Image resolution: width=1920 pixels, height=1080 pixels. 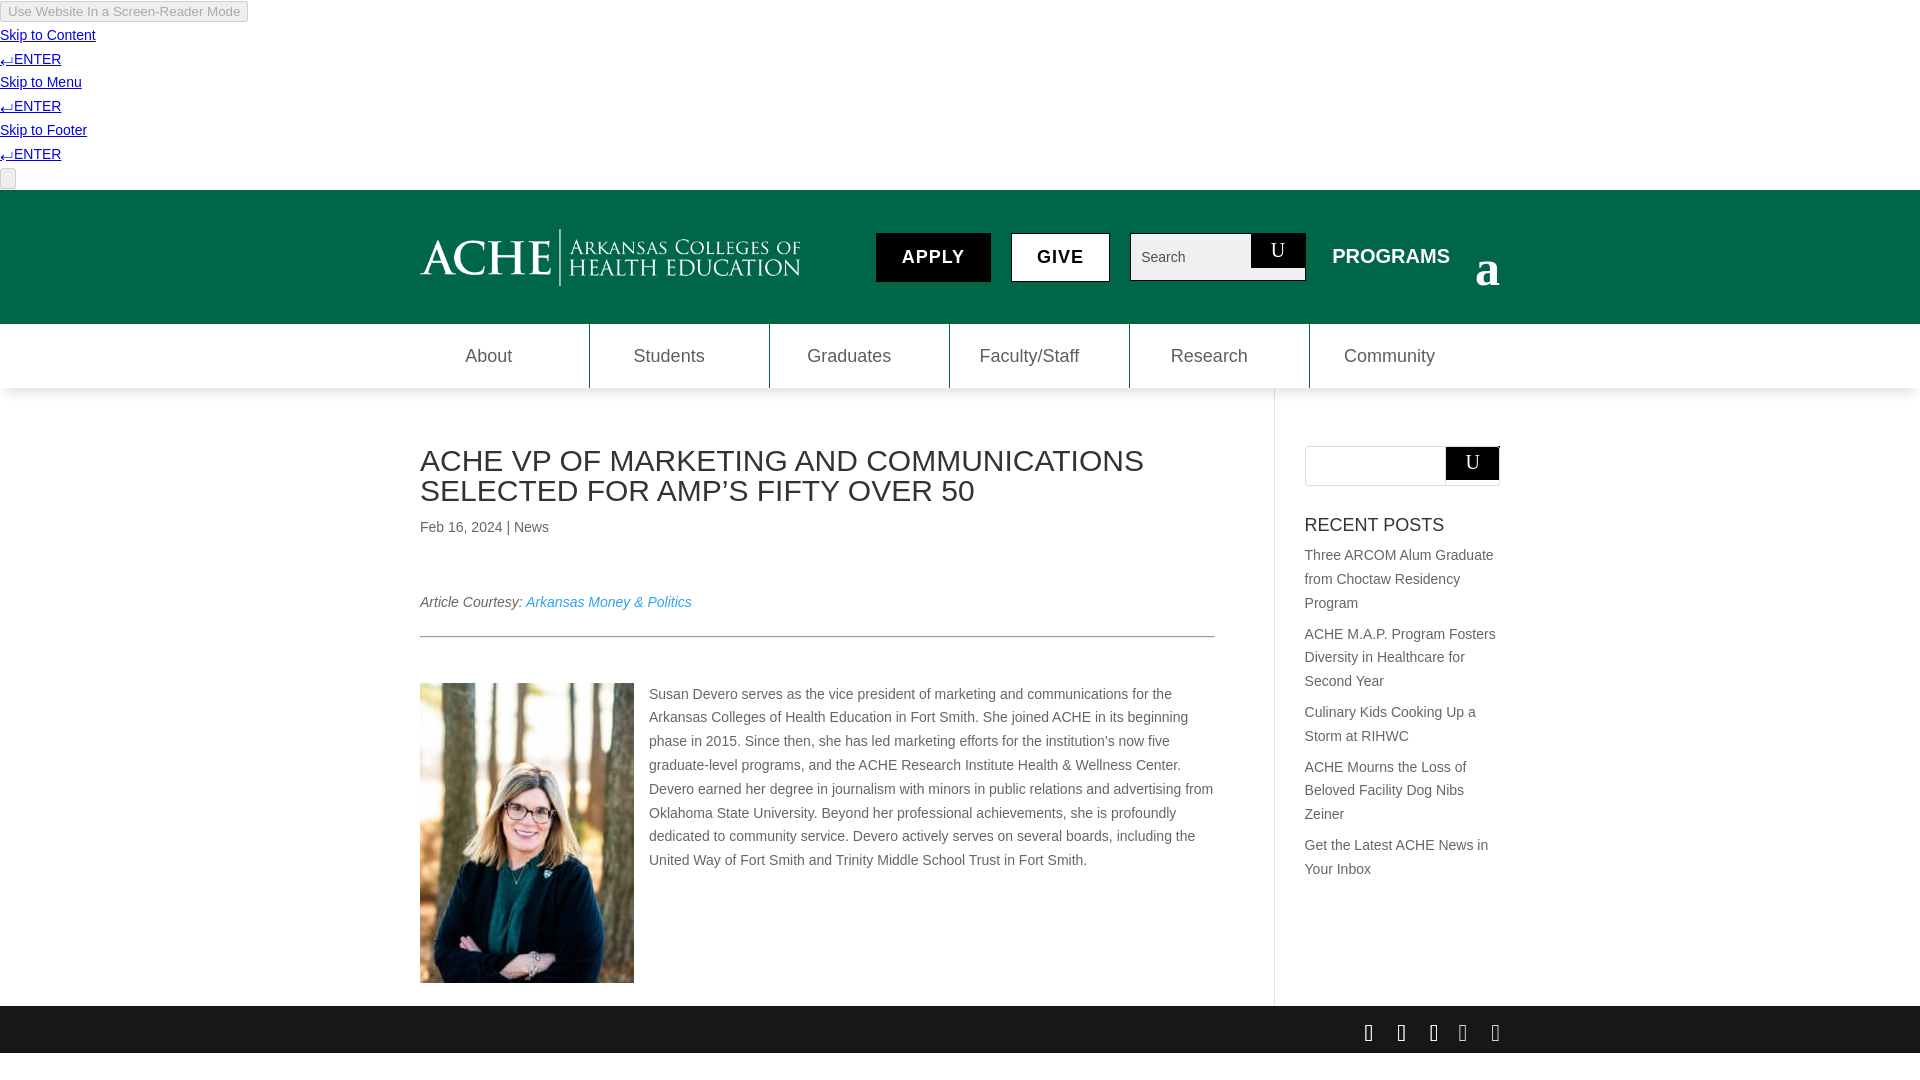 What do you see at coordinates (1472, 466) in the screenshot?
I see `Search` at bounding box center [1472, 466].